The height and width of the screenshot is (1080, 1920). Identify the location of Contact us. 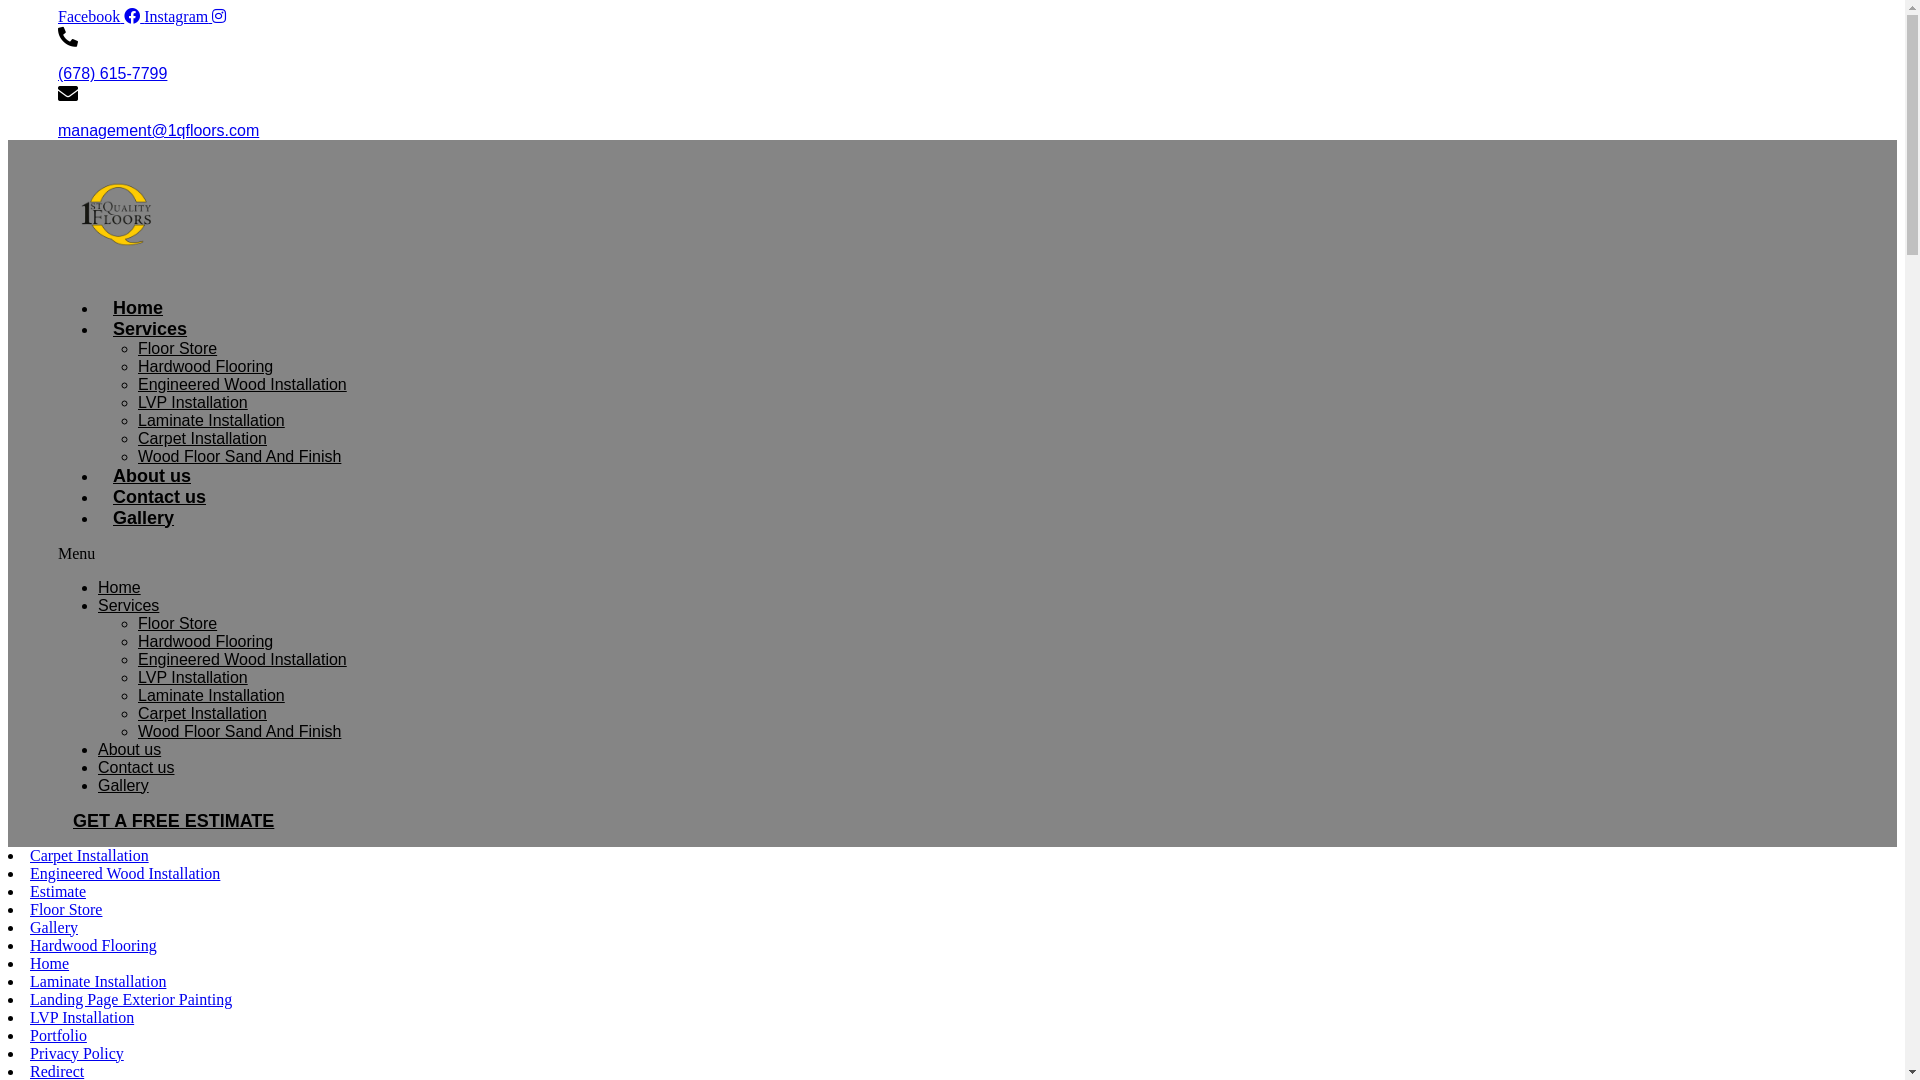
(160, 497).